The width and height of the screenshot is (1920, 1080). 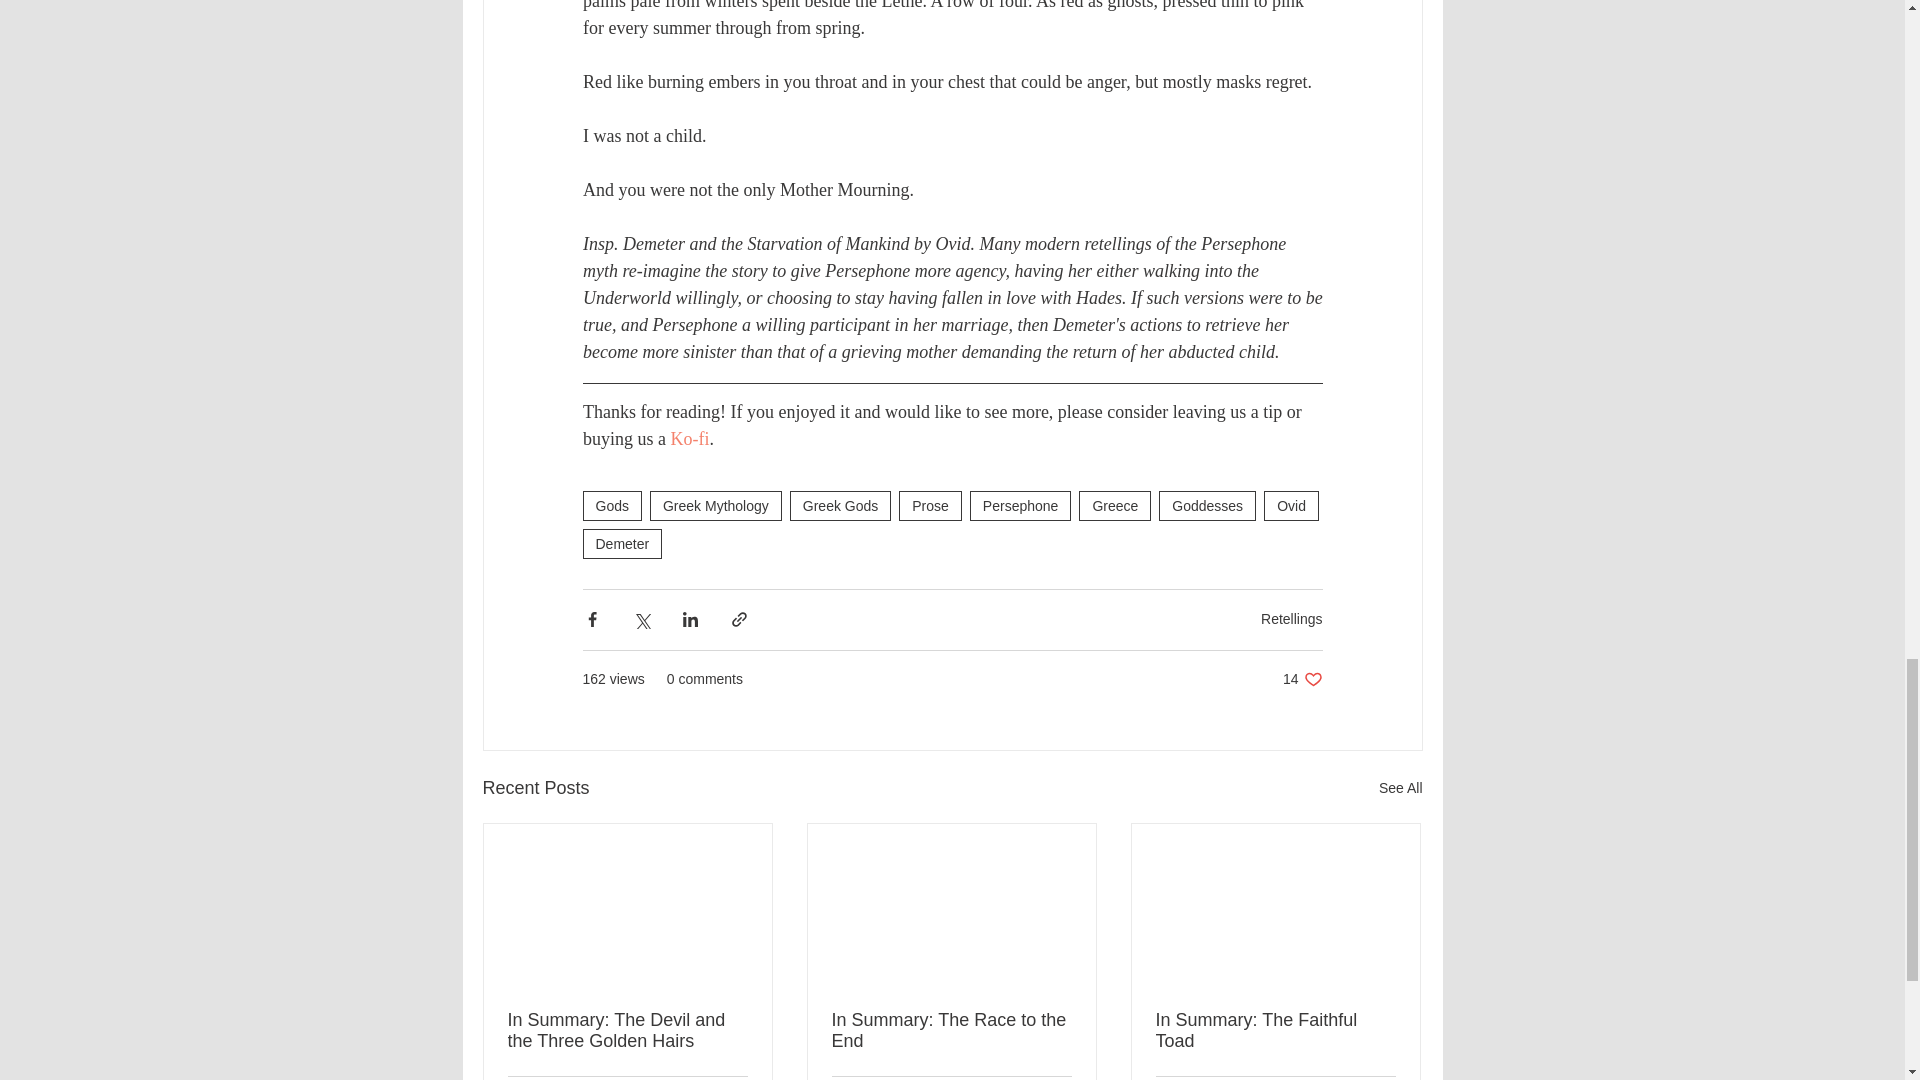 I want to click on In Summary: The Race to the End, so click(x=951, y=1030).